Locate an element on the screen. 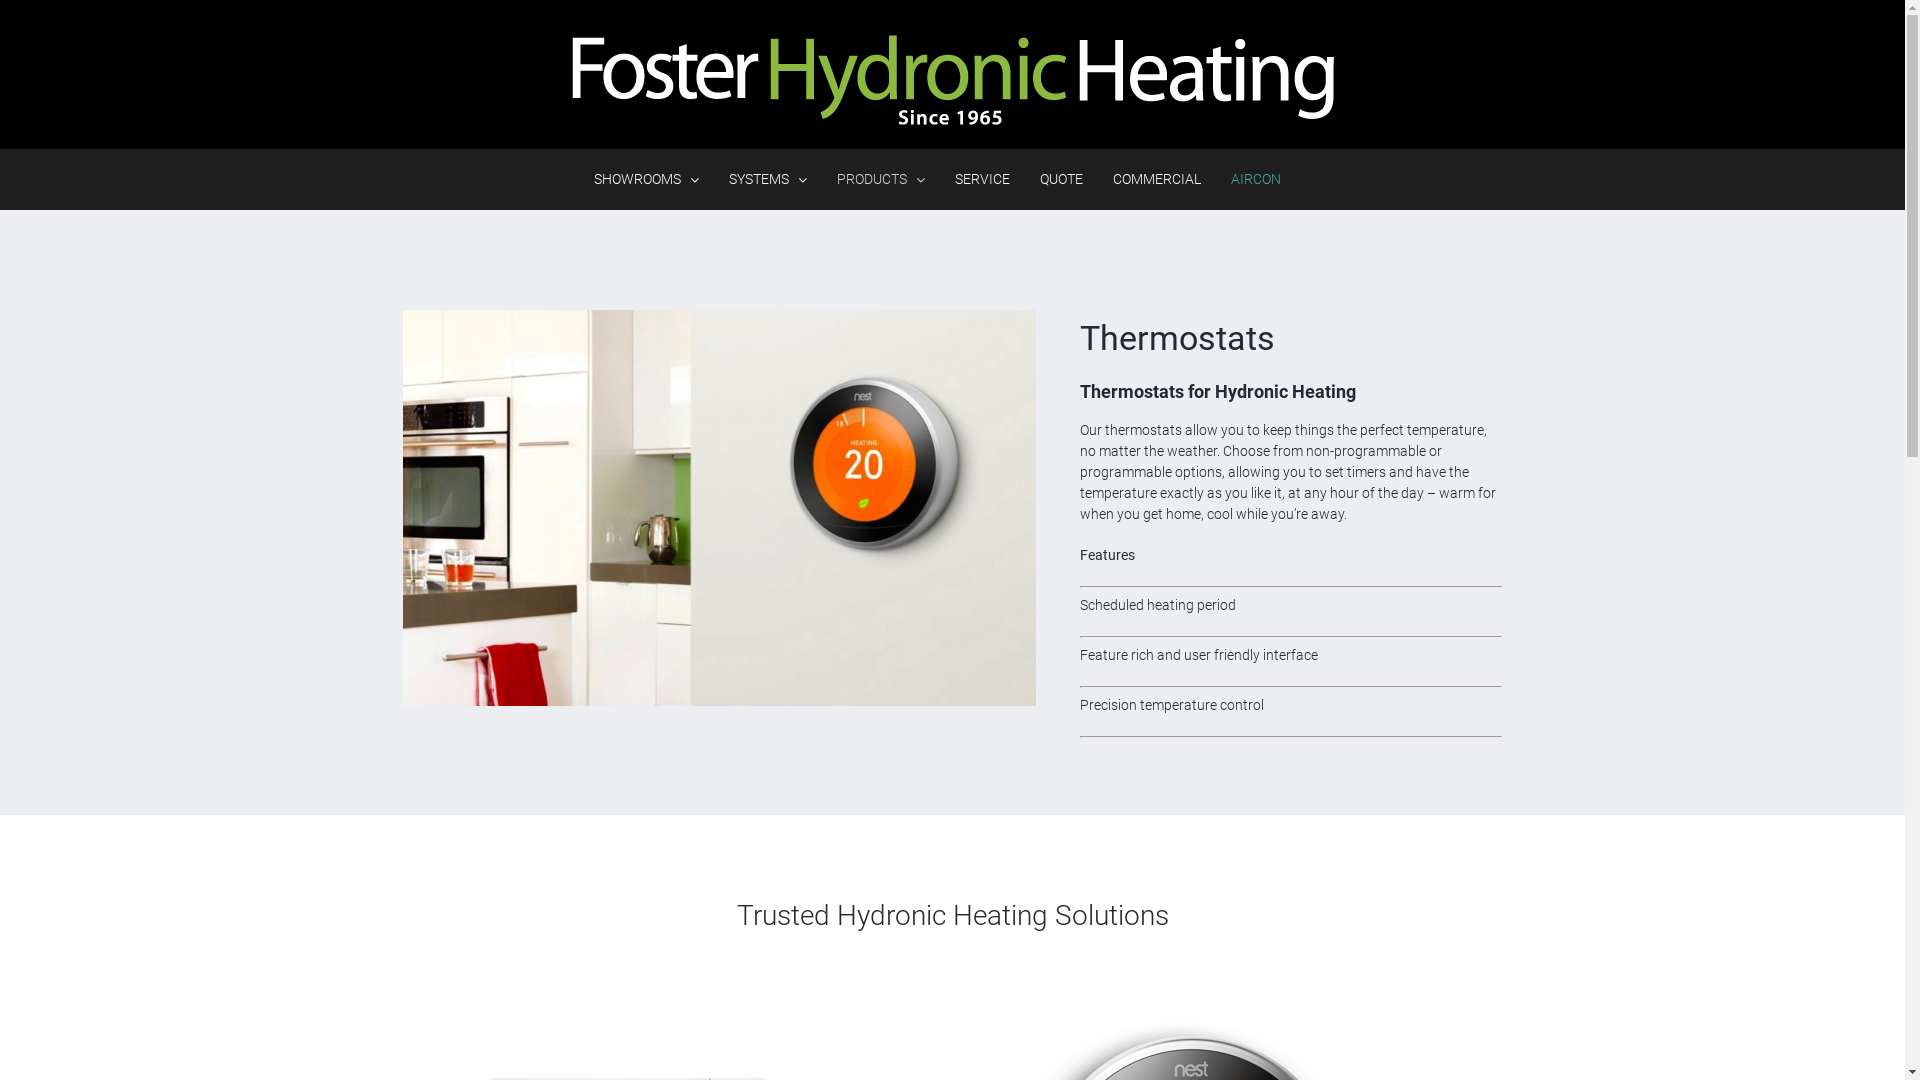 The image size is (1920, 1080). QUOTE is located at coordinates (1062, 179).